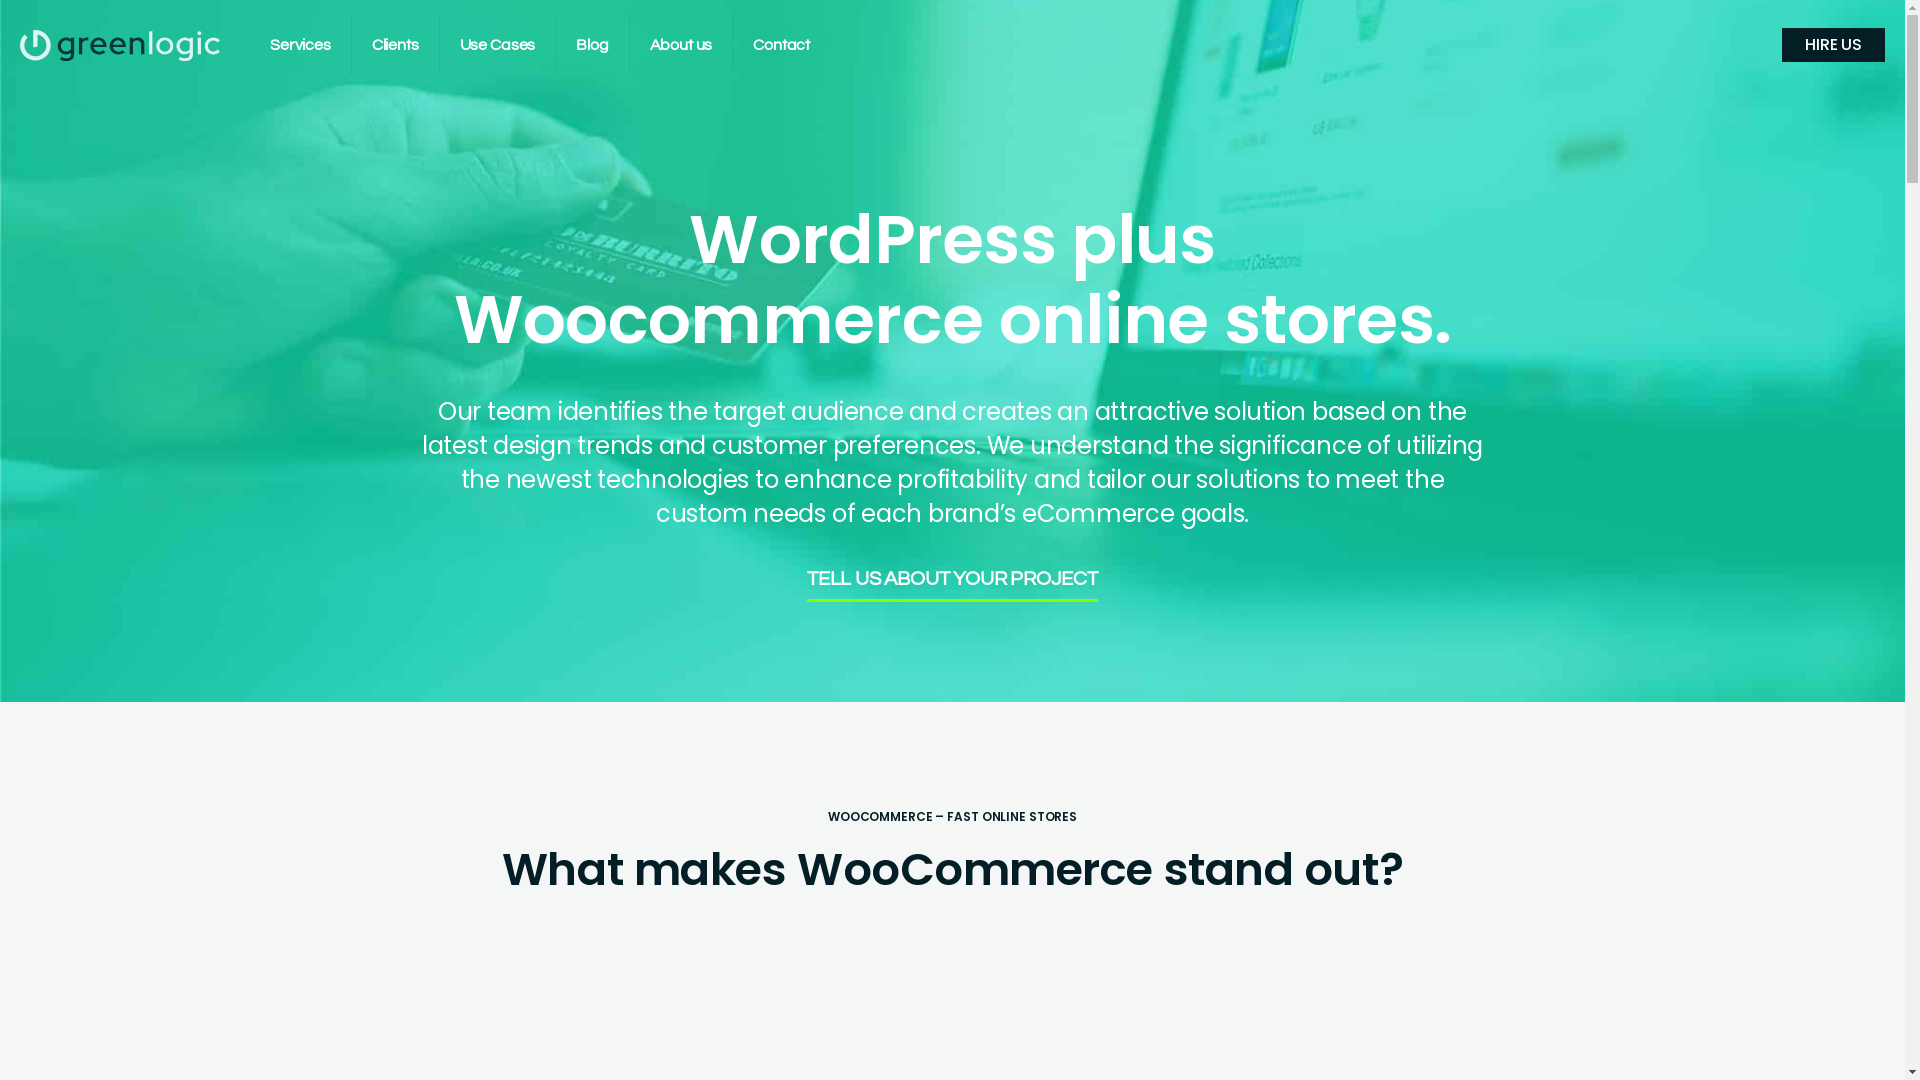 The width and height of the screenshot is (1920, 1080). Describe the element at coordinates (682, 45) in the screenshot. I see `About us` at that location.